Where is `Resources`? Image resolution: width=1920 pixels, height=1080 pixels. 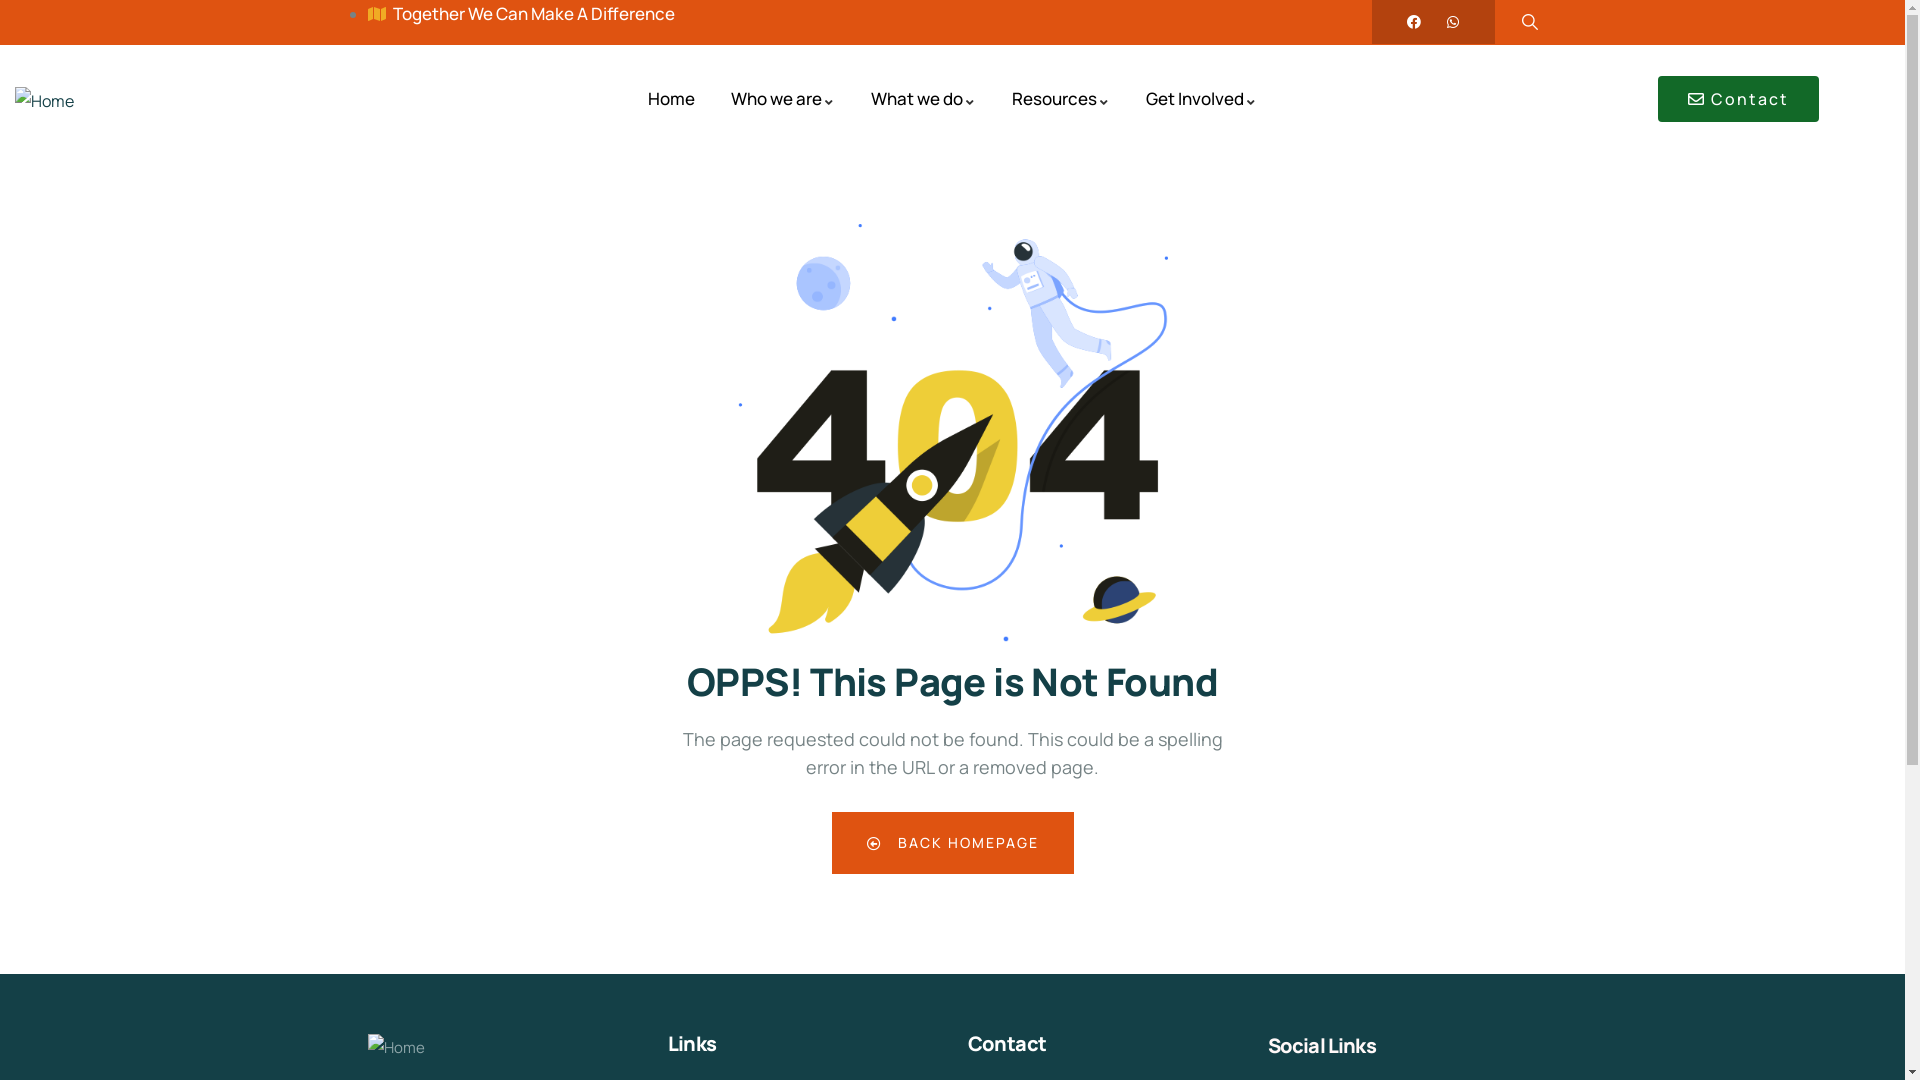 Resources is located at coordinates (1061, 100).